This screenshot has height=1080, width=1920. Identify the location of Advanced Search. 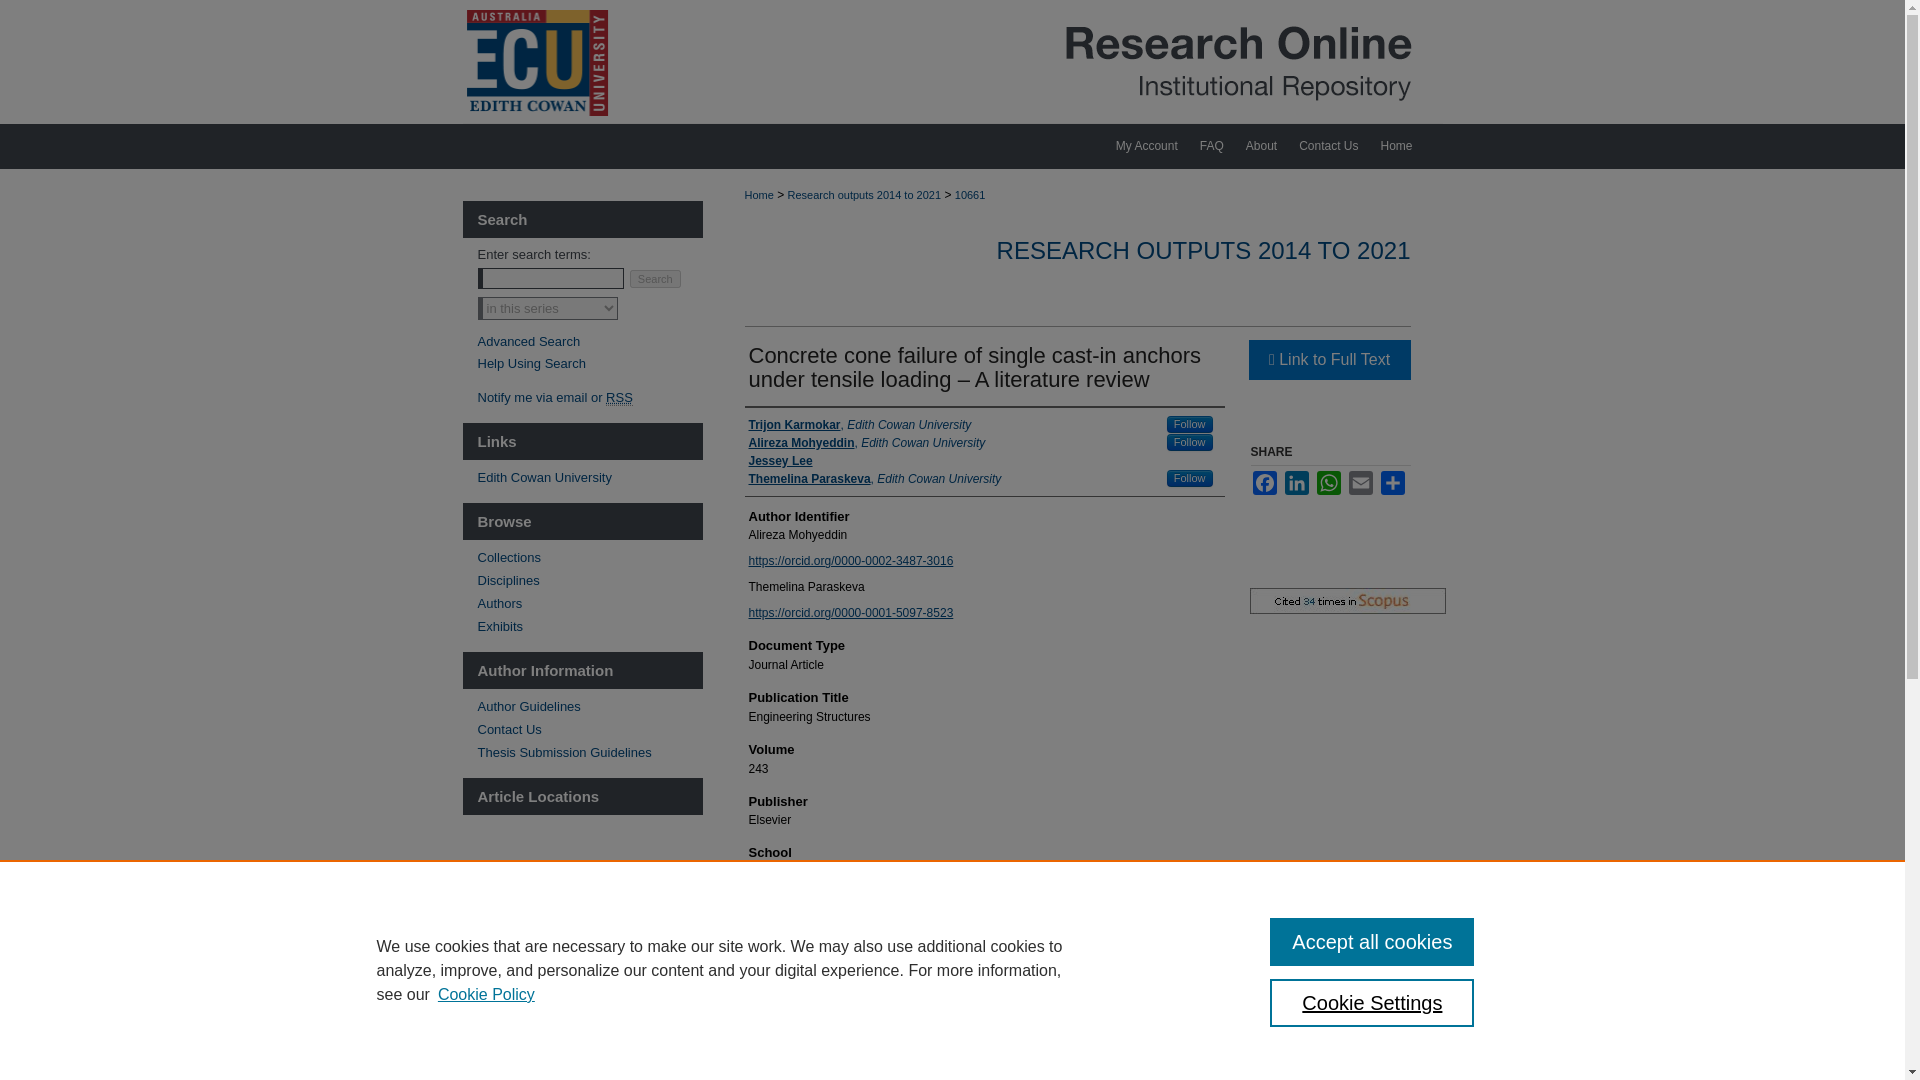
(530, 340).